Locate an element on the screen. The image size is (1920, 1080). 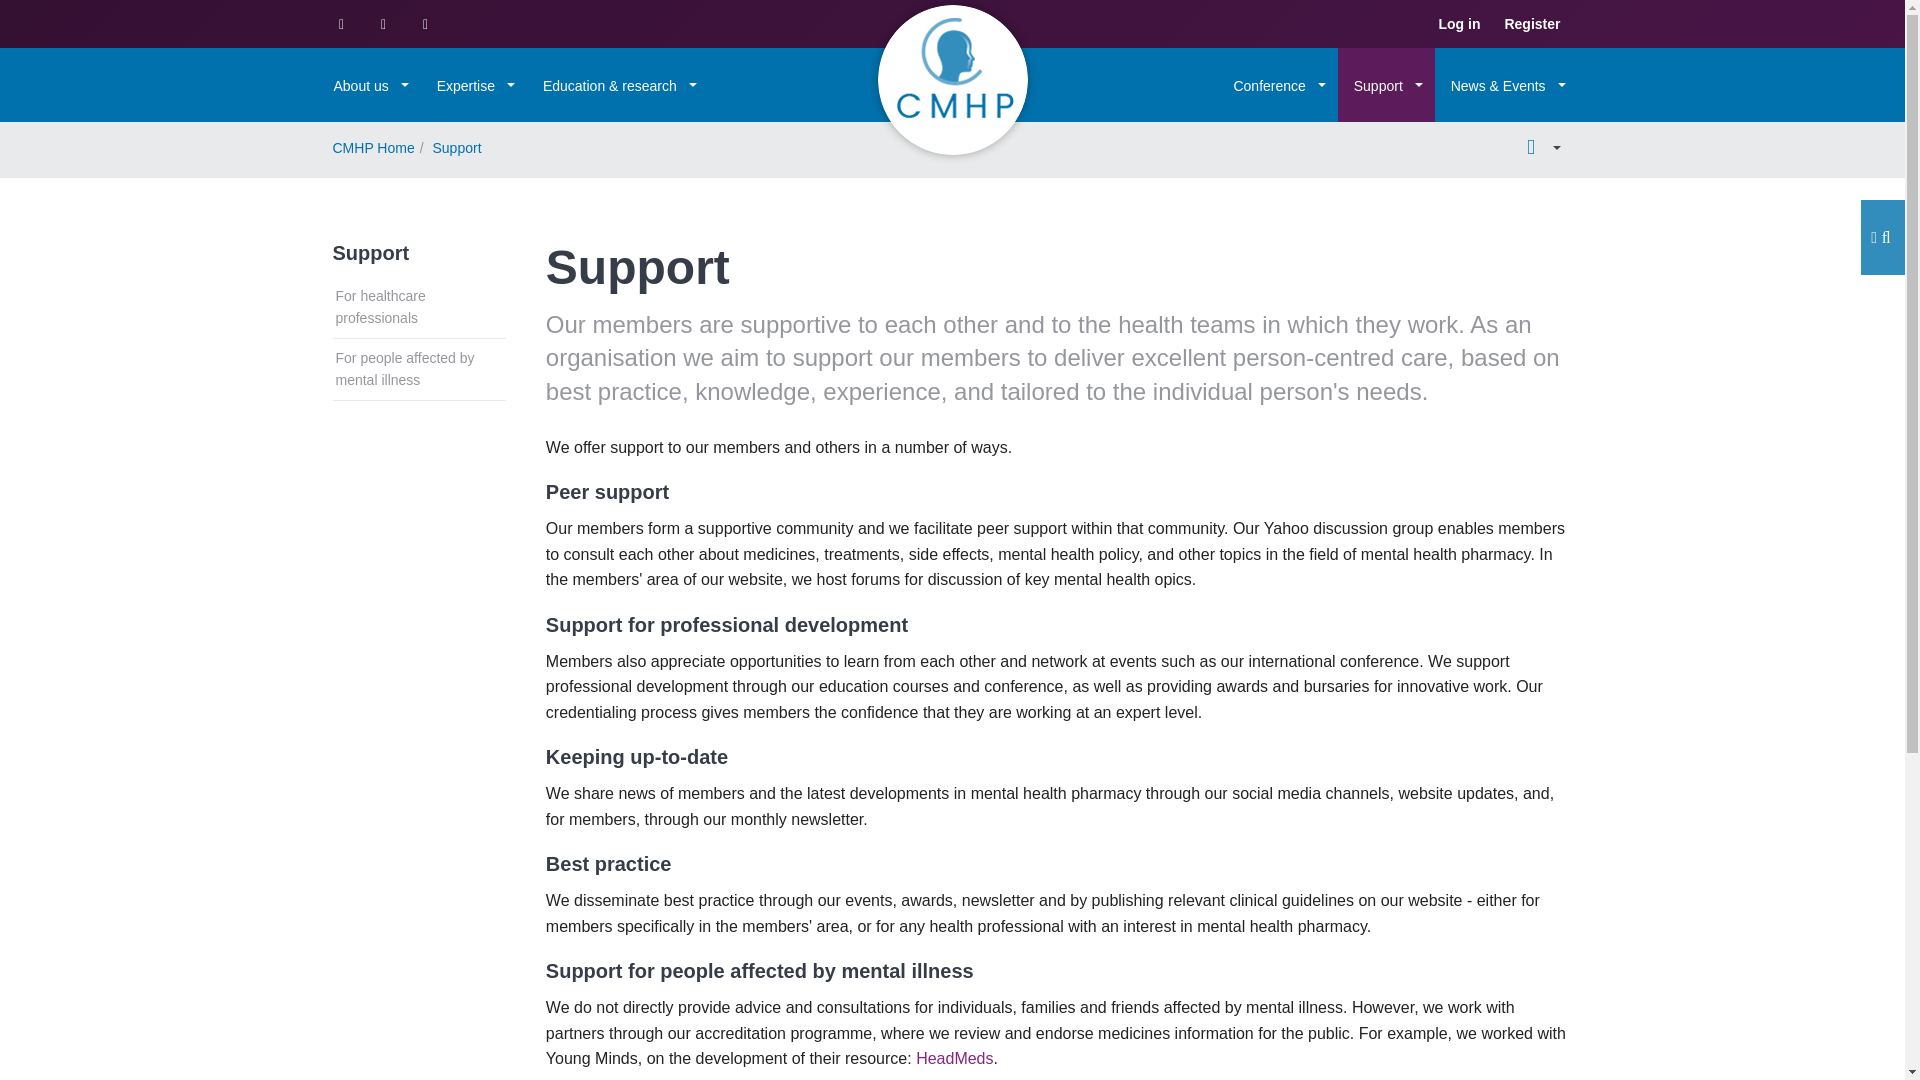
About us is located at coordinates (369, 84).